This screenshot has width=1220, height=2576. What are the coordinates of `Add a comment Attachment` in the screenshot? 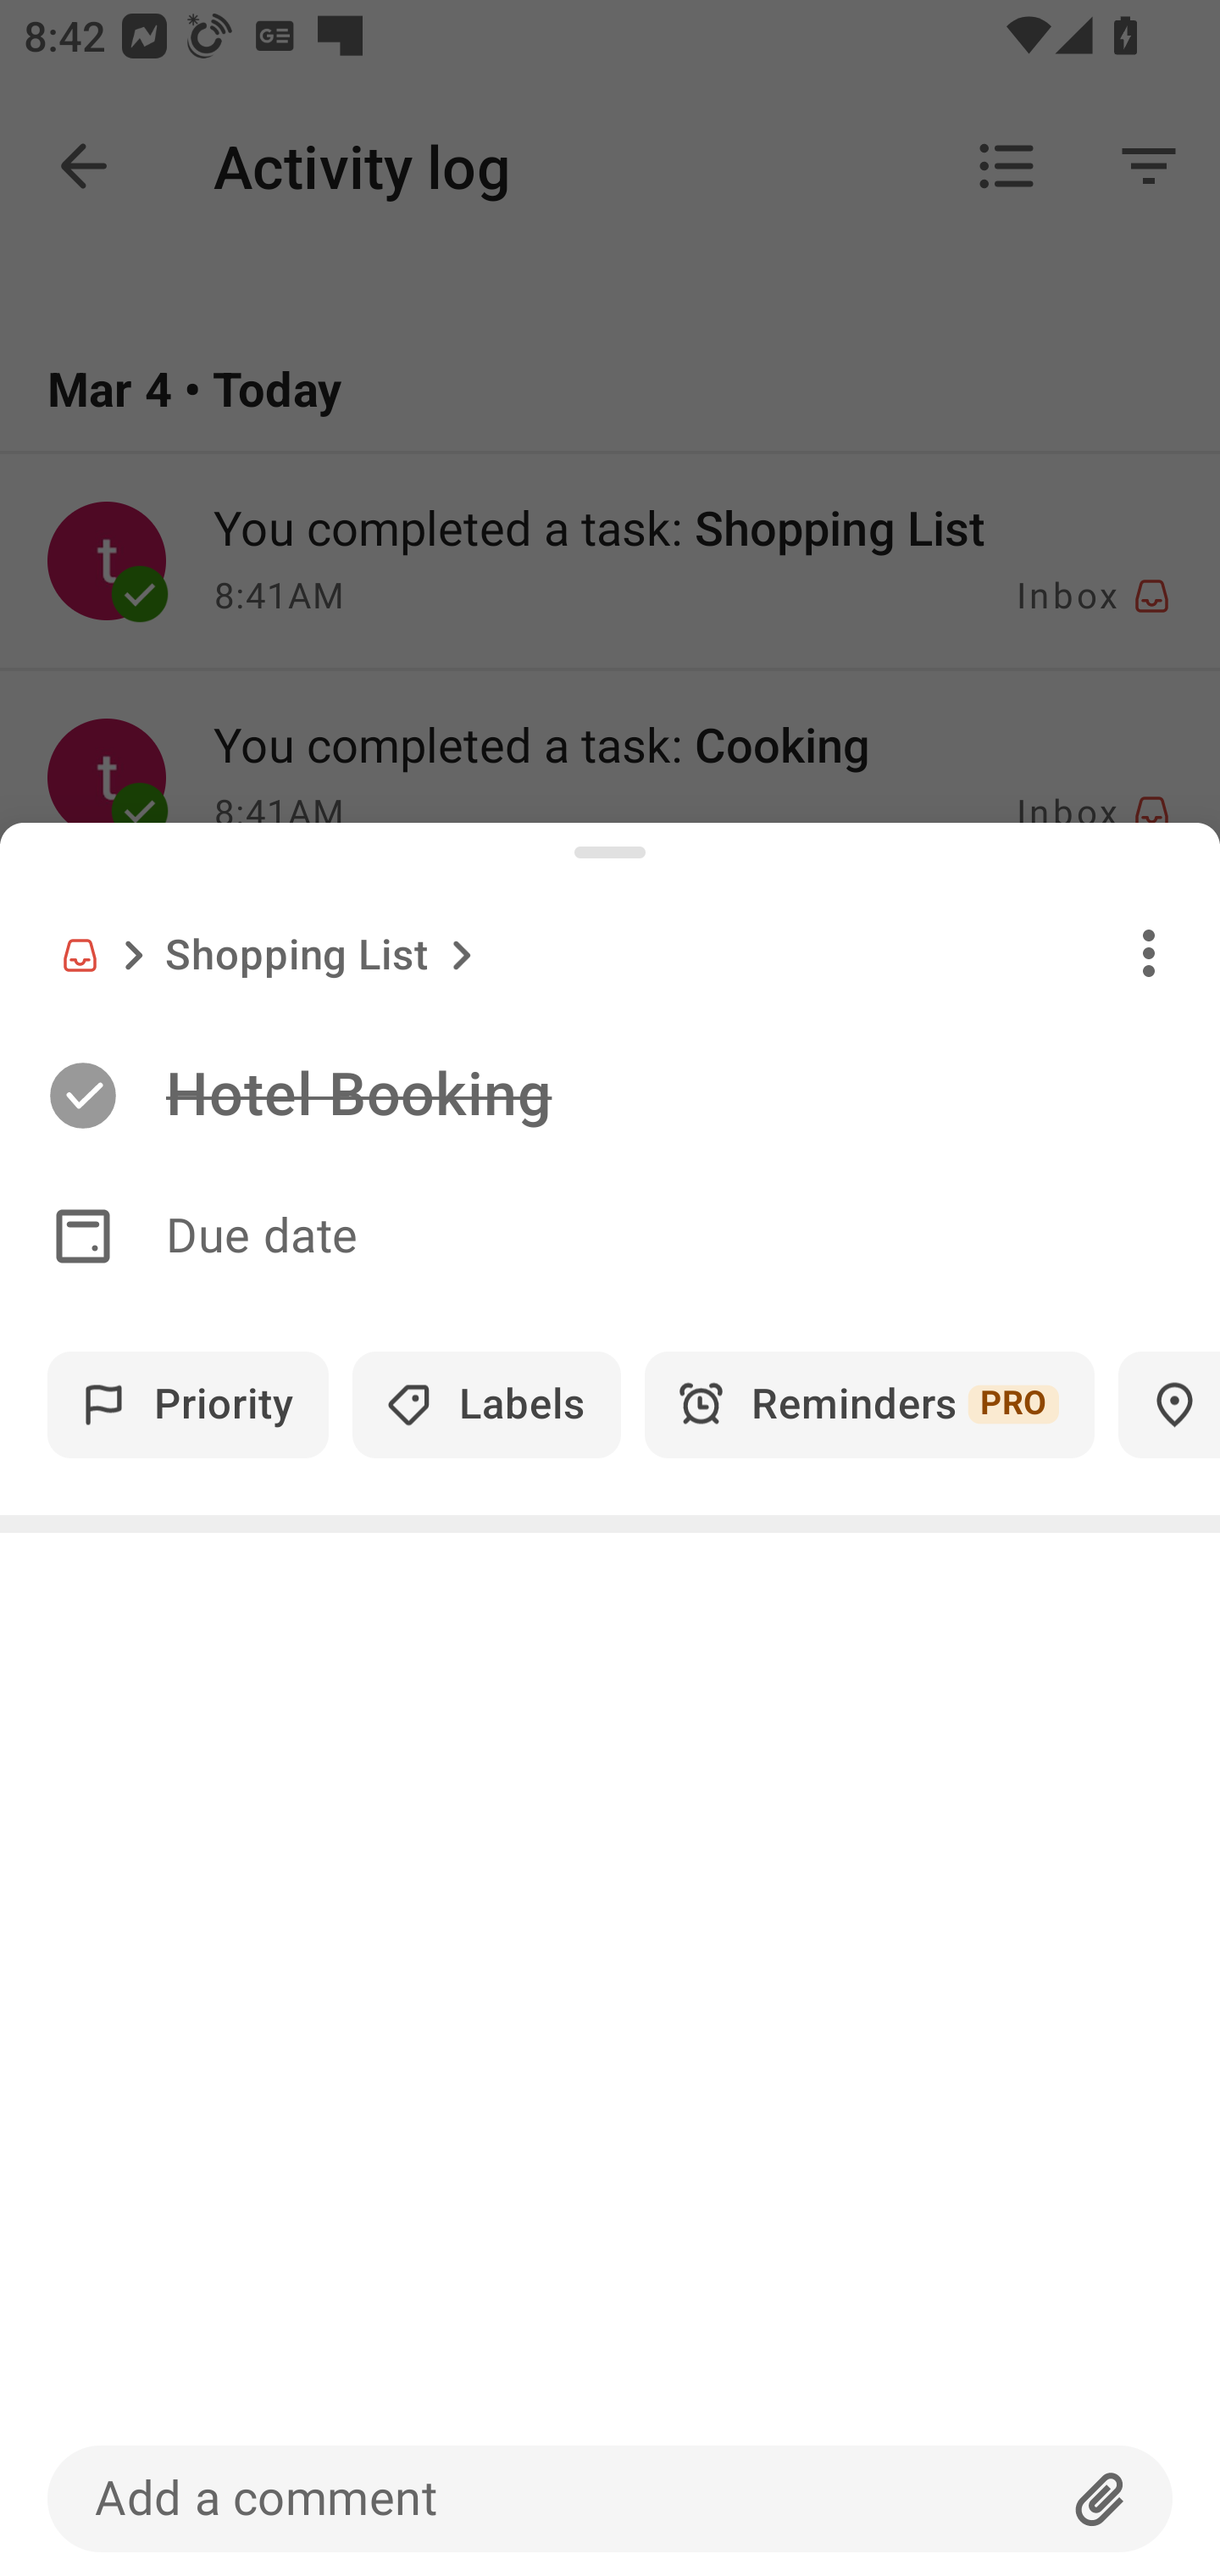 It's located at (610, 2498).